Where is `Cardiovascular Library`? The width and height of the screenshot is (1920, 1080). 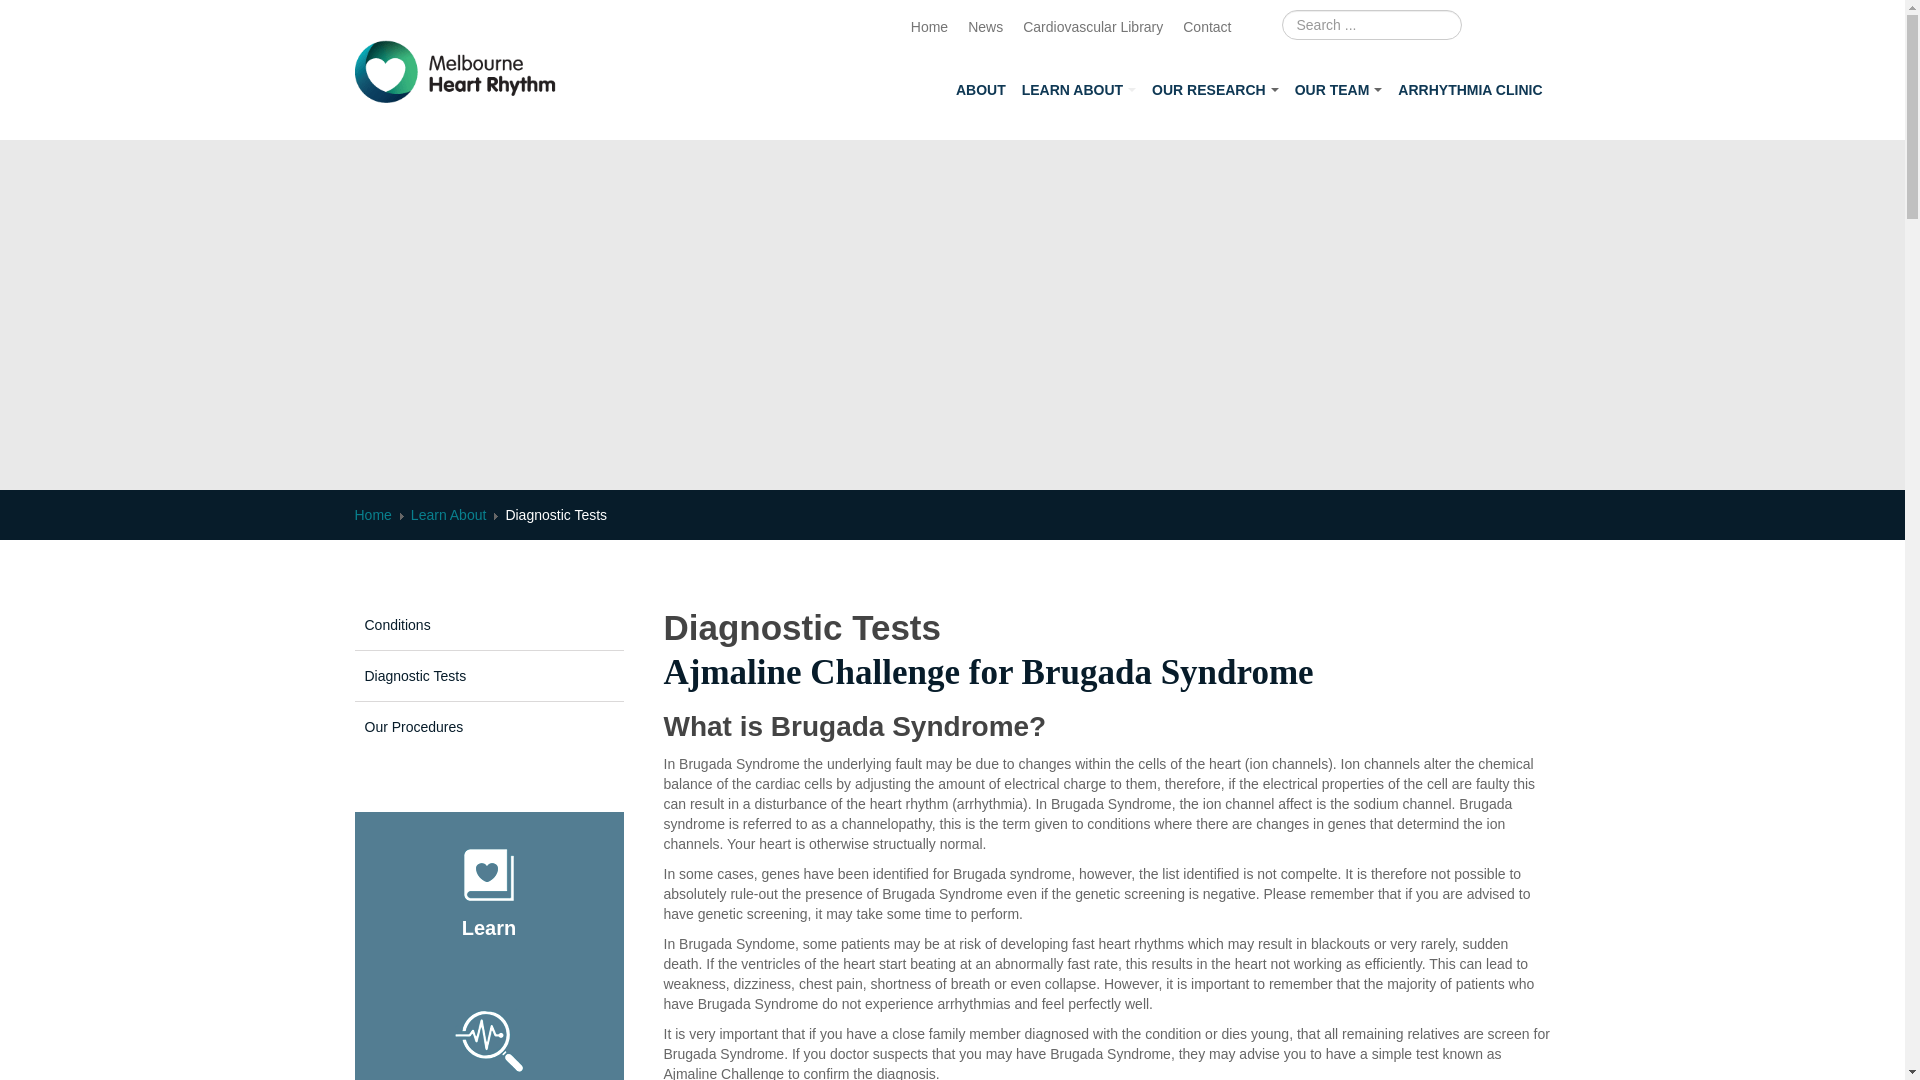
Cardiovascular Library is located at coordinates (1093, 26).